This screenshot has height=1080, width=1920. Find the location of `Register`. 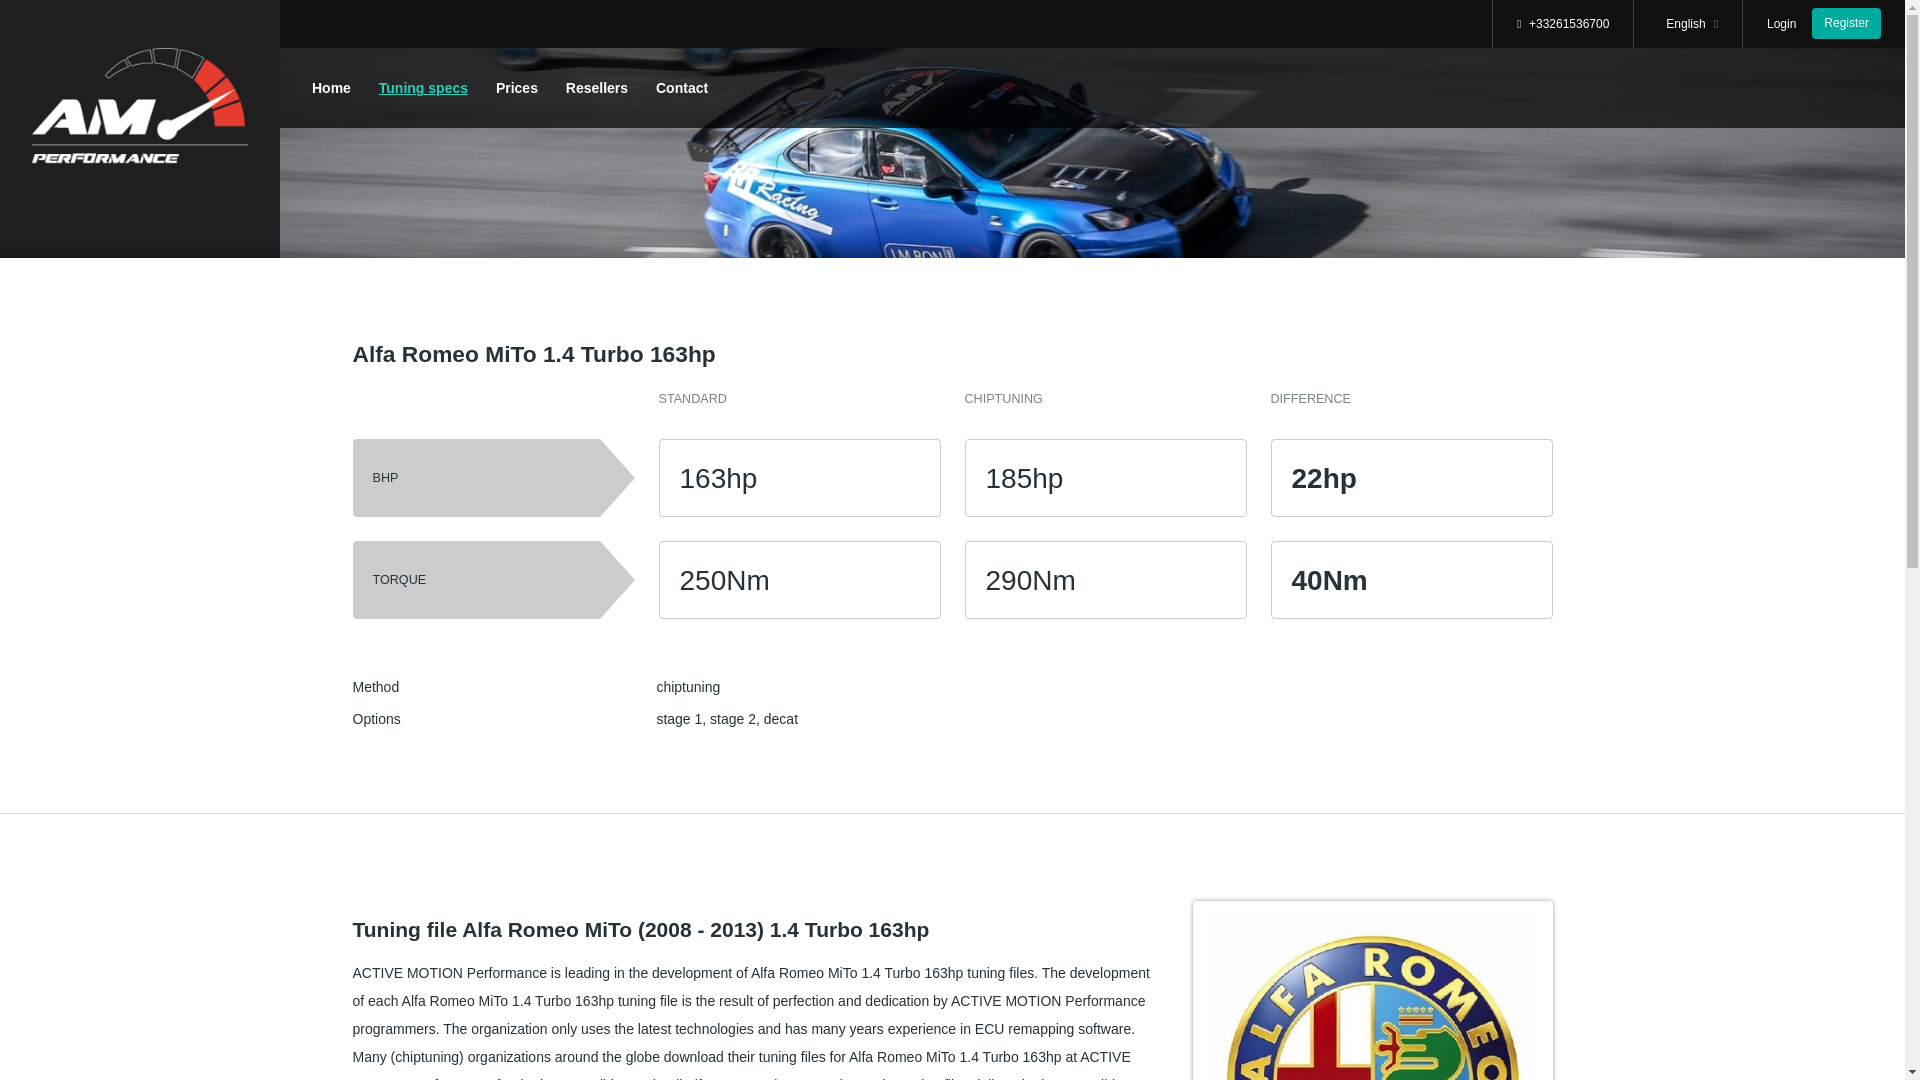

Register is located at coordinates (1846, 22).